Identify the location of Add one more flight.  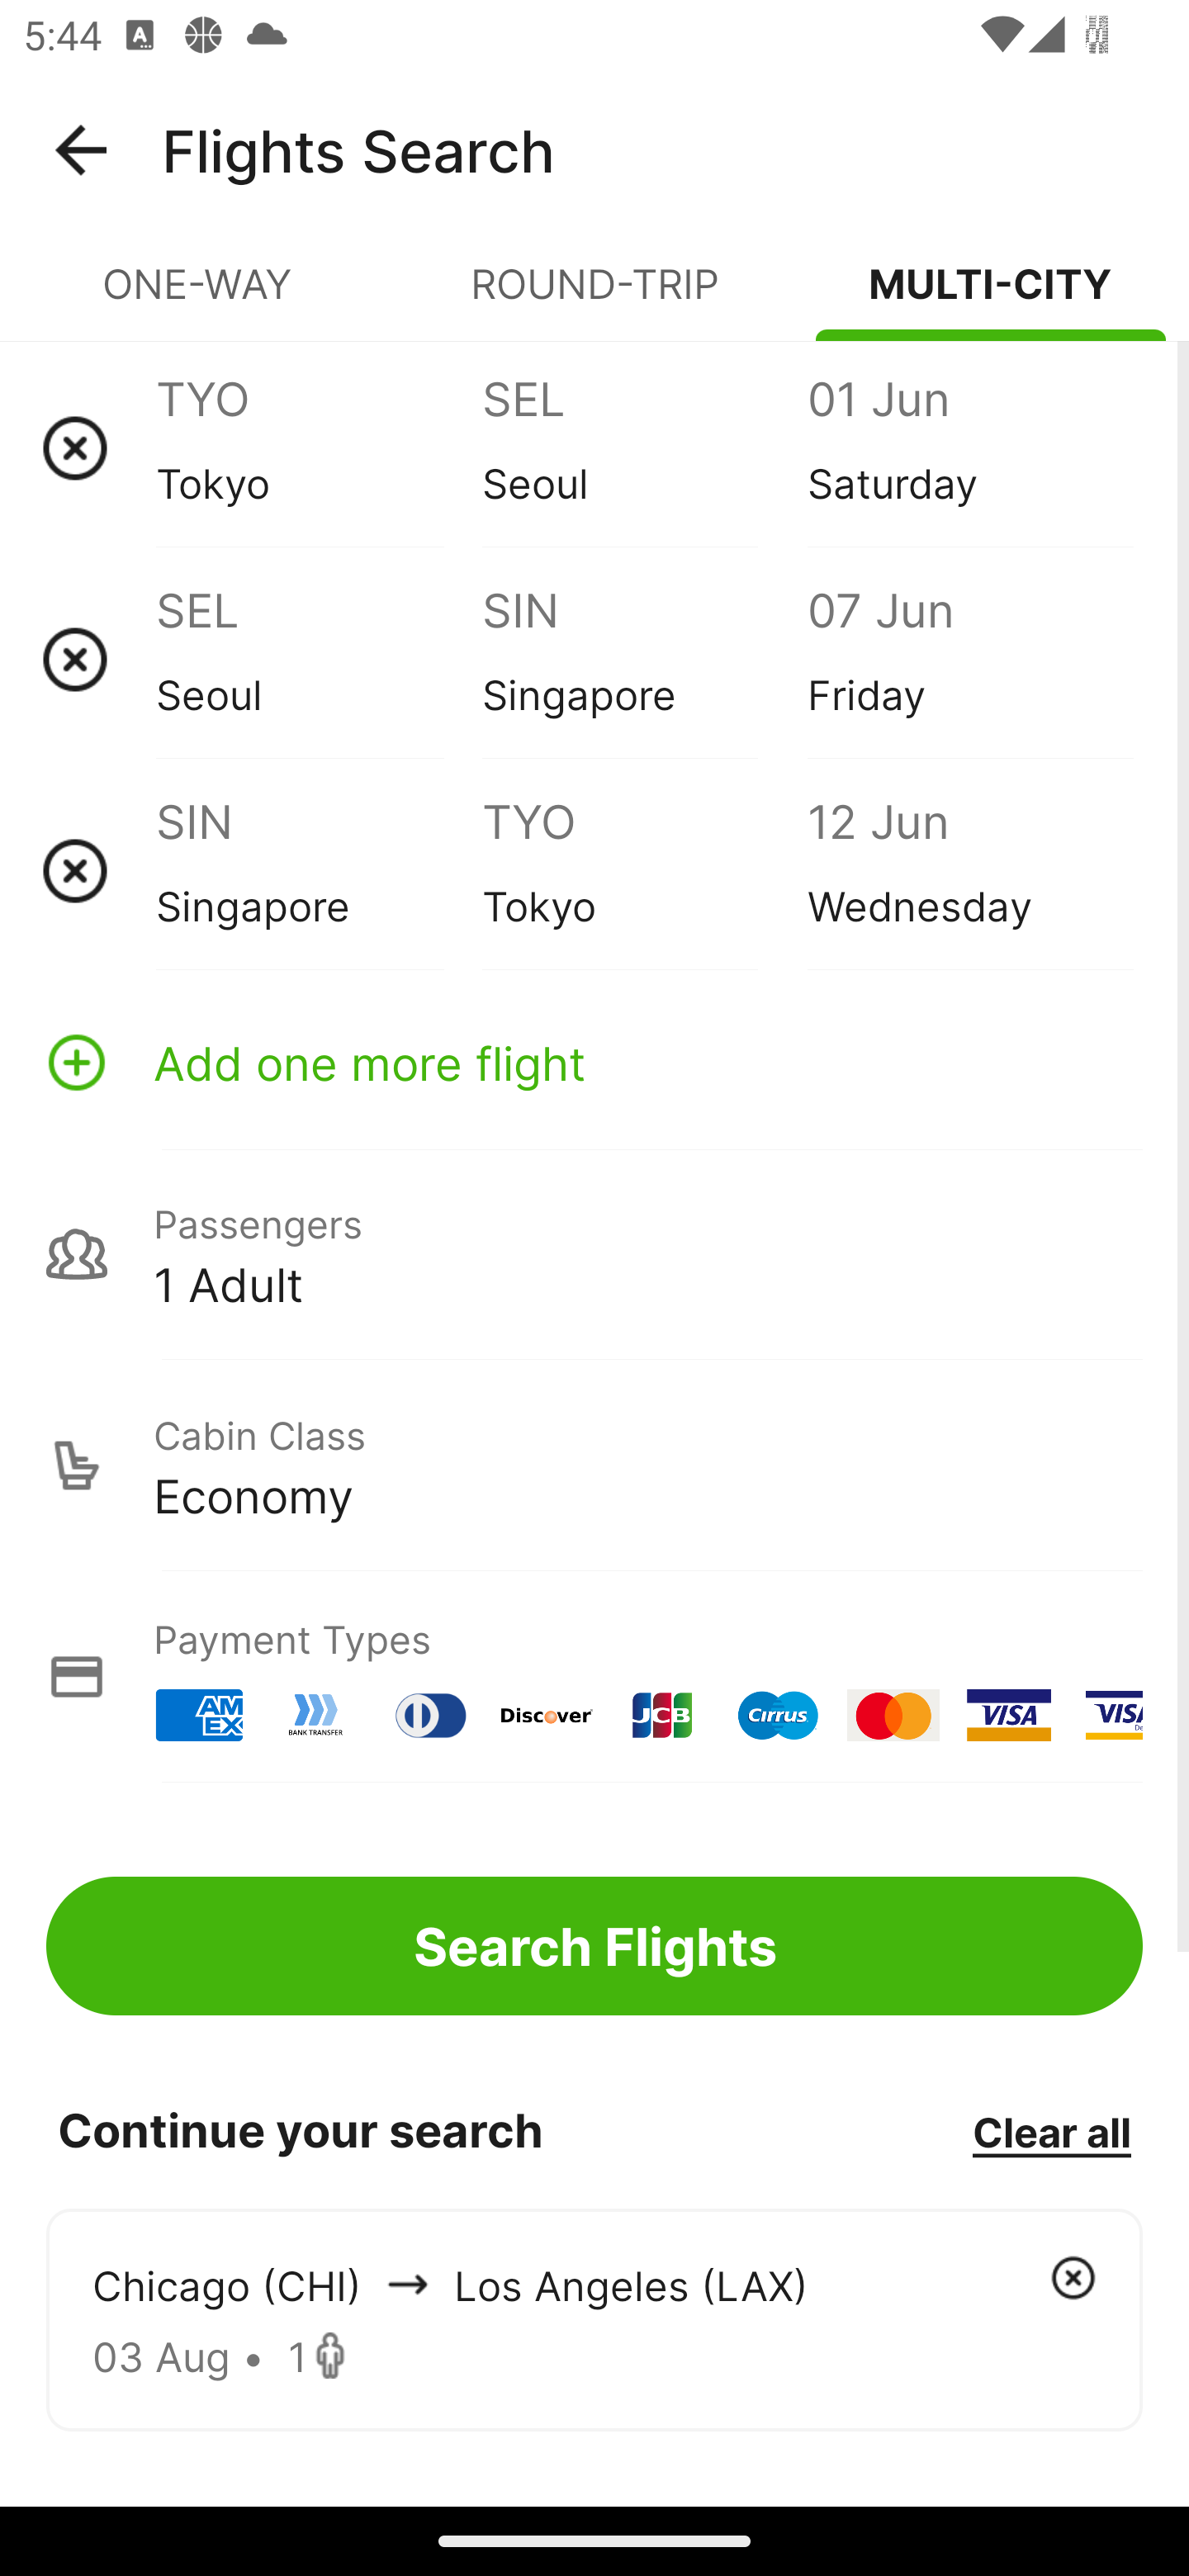
(594, 1062).